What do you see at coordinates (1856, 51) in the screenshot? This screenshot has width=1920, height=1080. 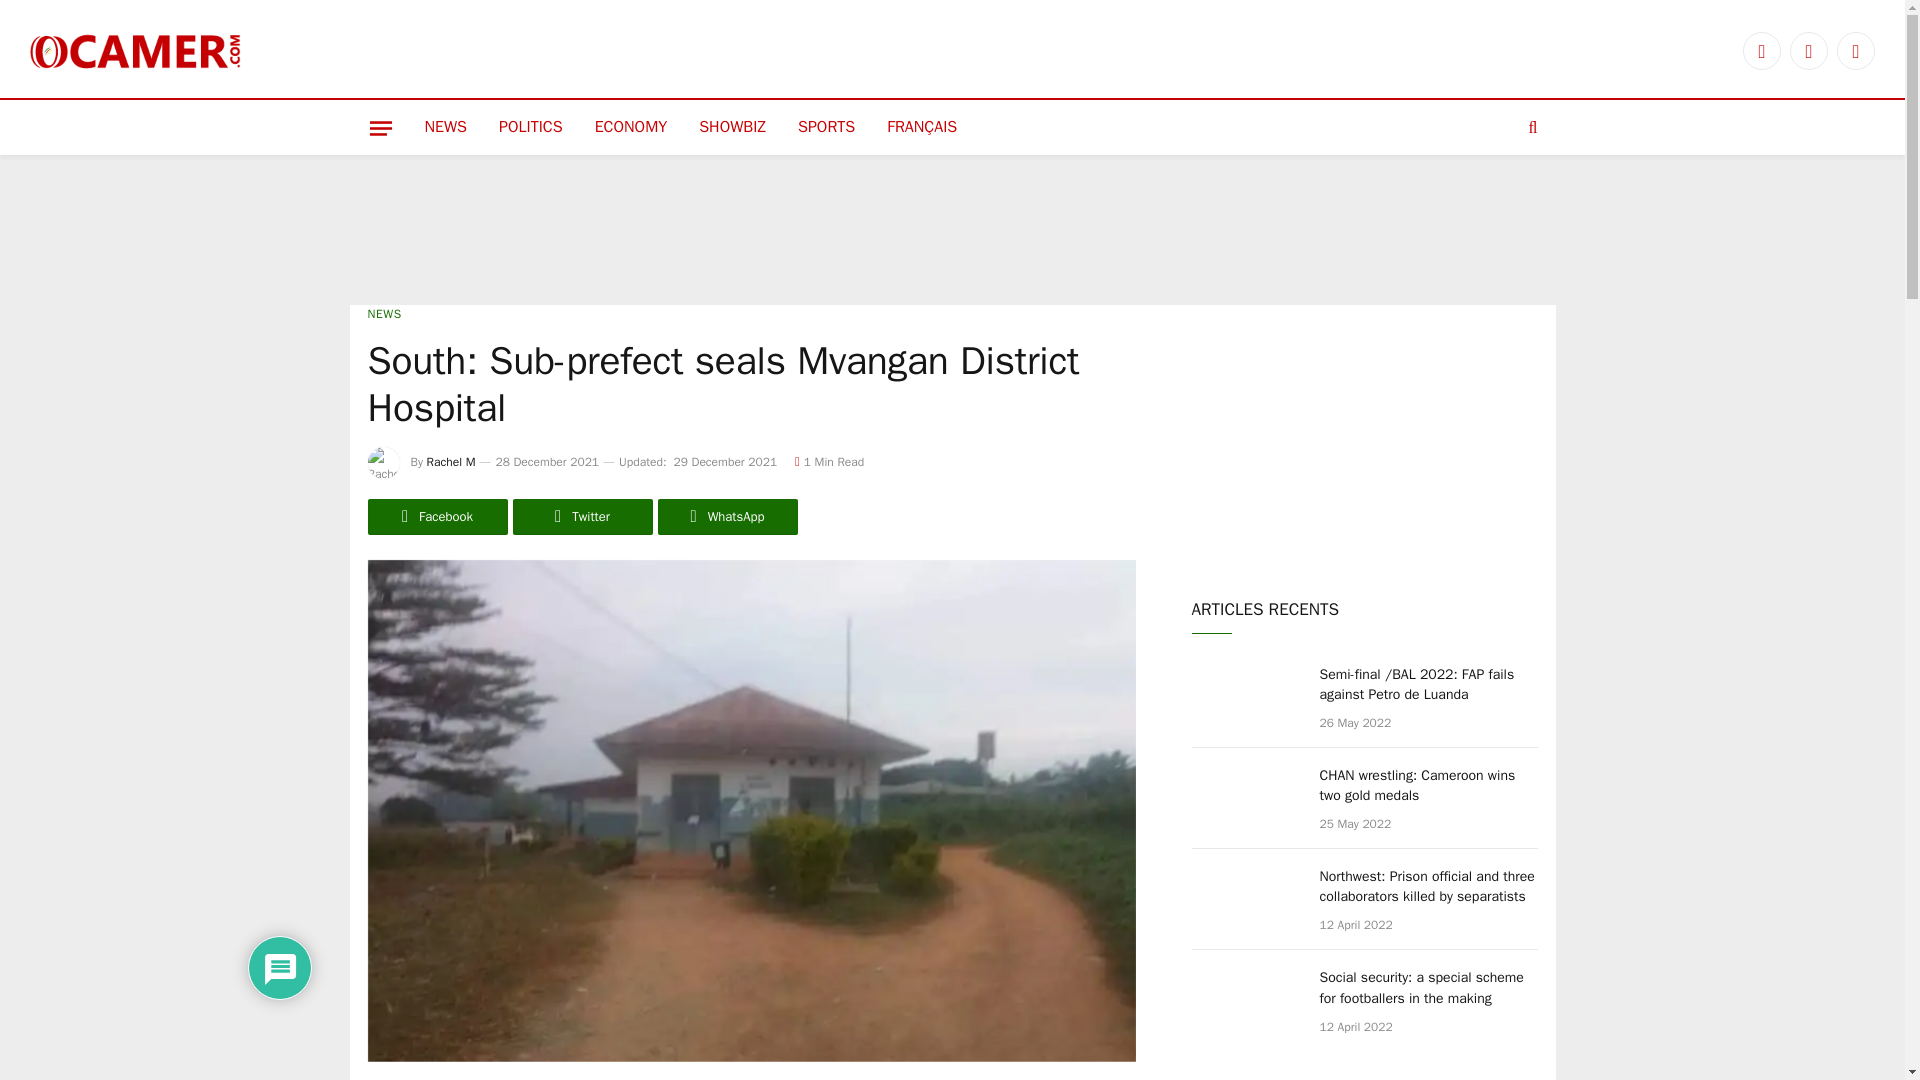 I see `Instagram` at bounding box center [1856, 51].